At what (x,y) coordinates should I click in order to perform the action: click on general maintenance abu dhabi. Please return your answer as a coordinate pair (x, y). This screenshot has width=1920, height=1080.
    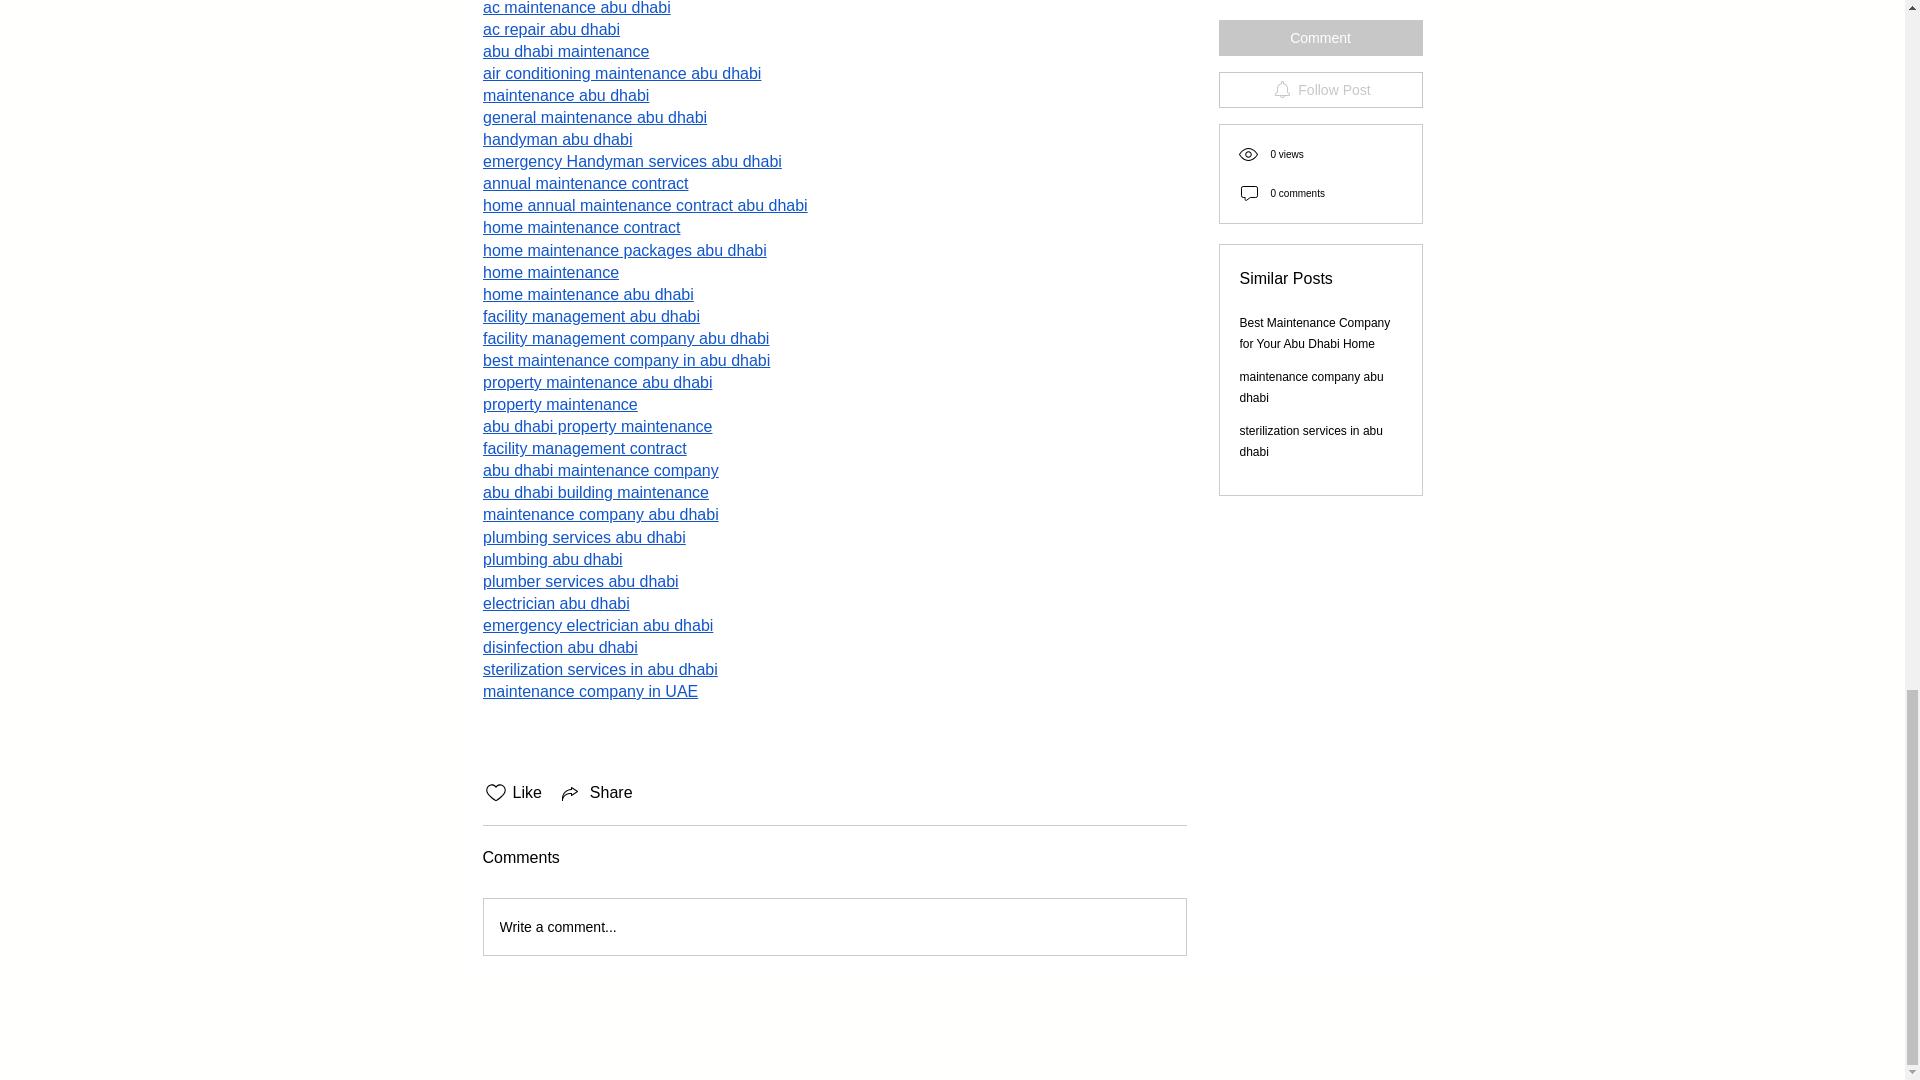
    Looking at the image, I should click on (594, 118).